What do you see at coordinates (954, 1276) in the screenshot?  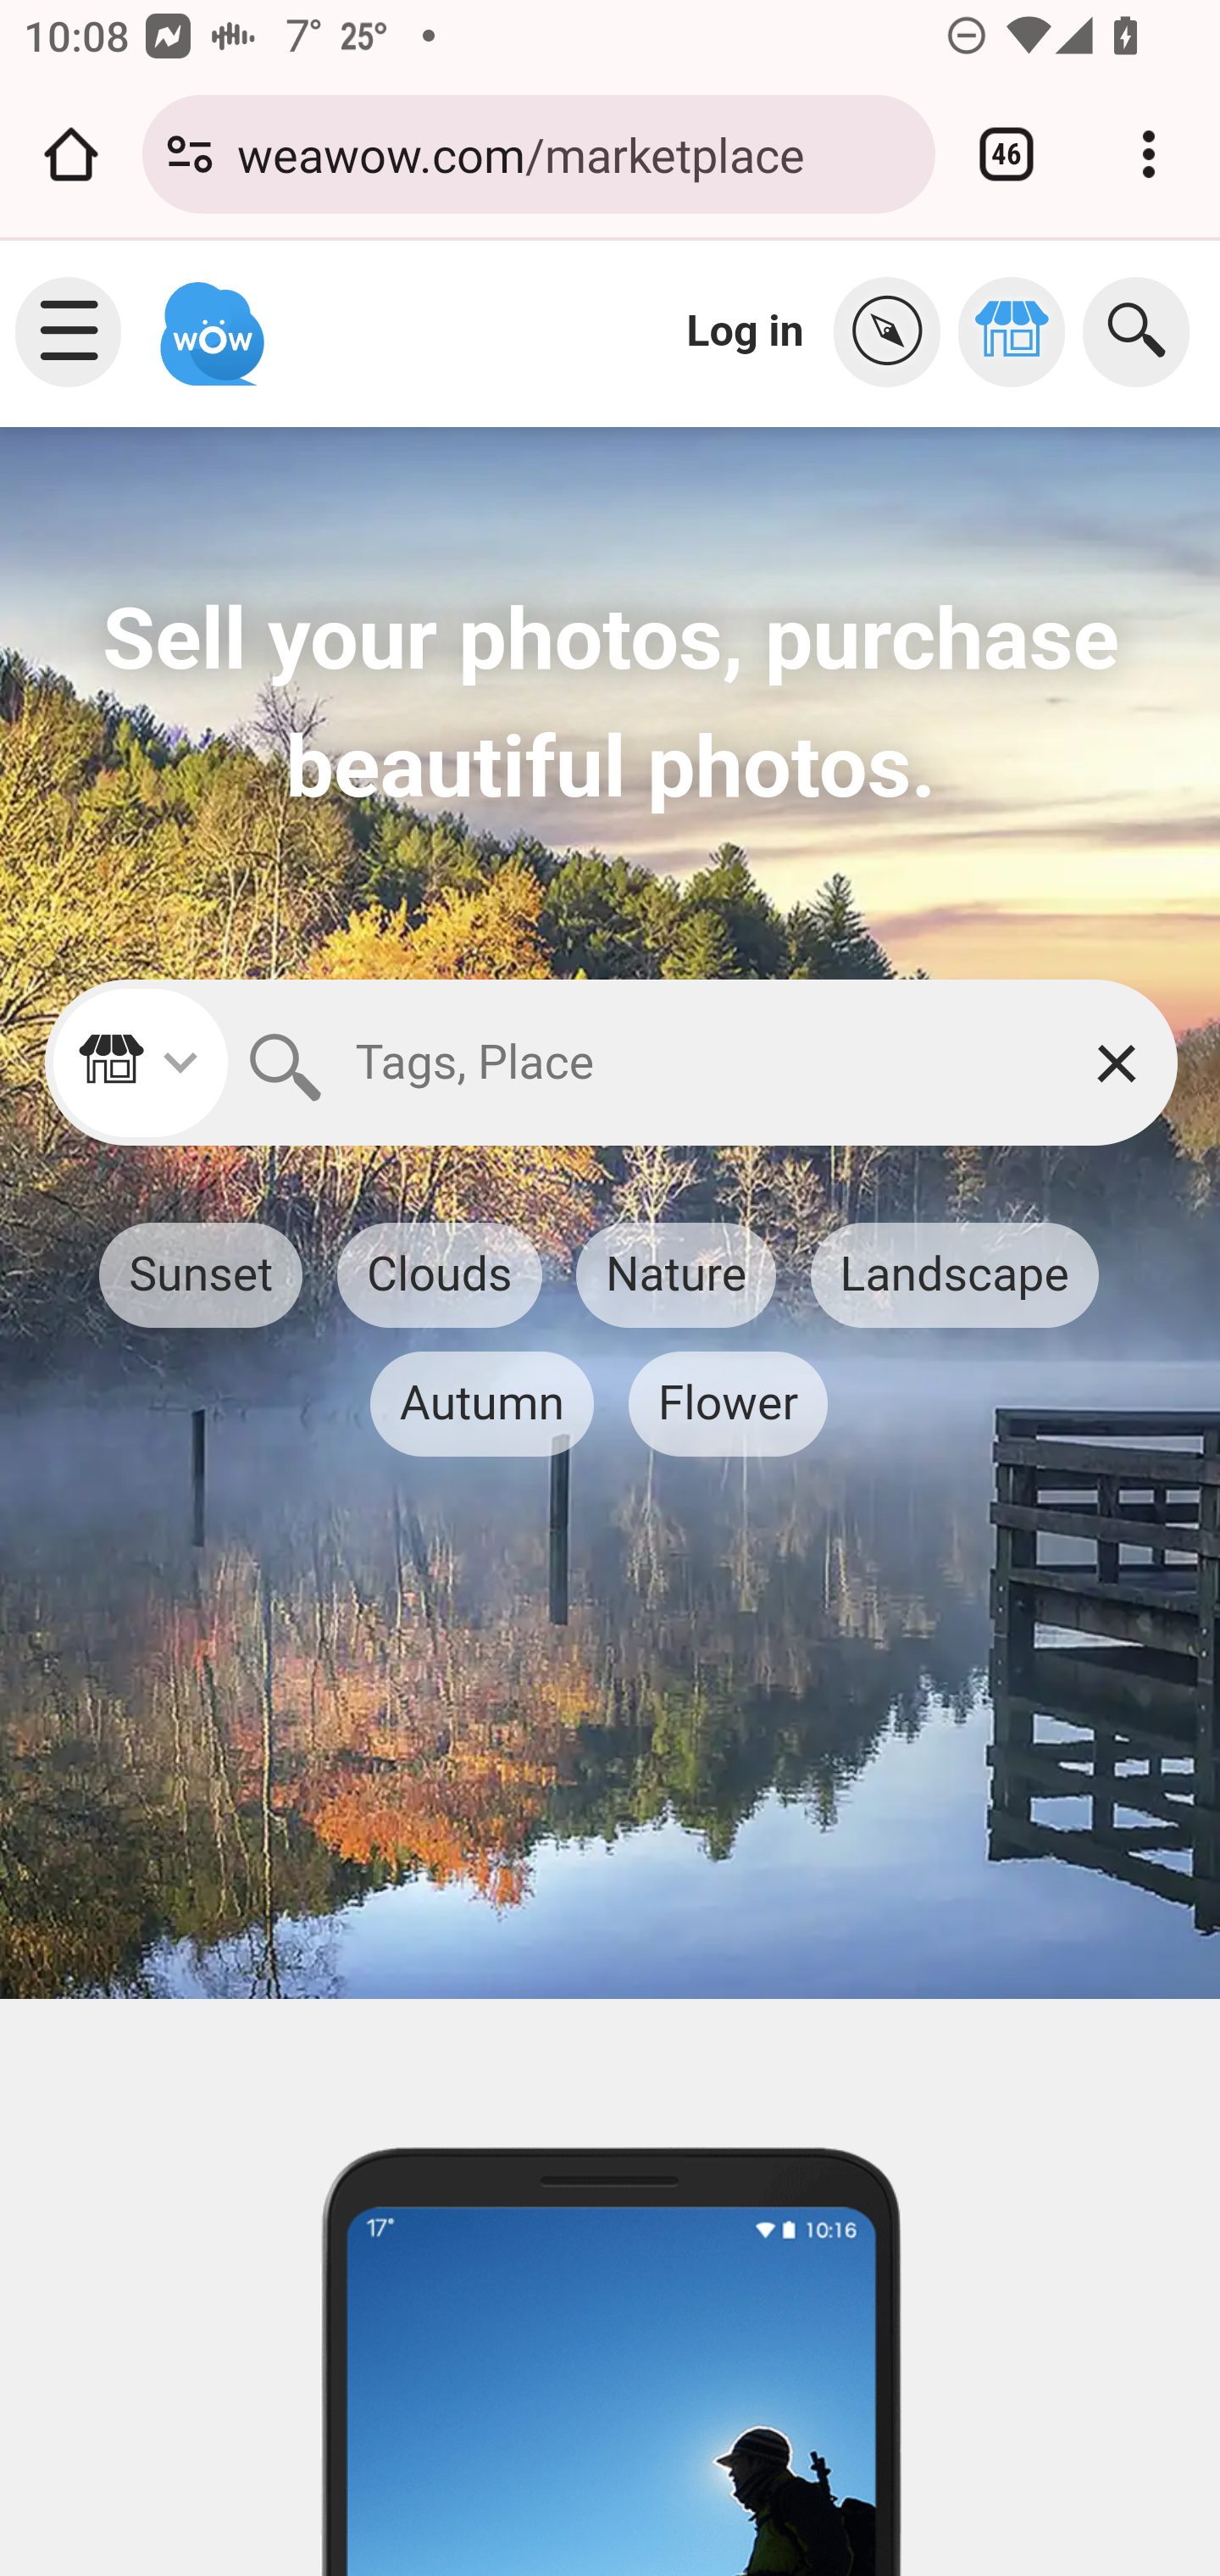 I see `Landscape` at bounding box center [954, 1276].